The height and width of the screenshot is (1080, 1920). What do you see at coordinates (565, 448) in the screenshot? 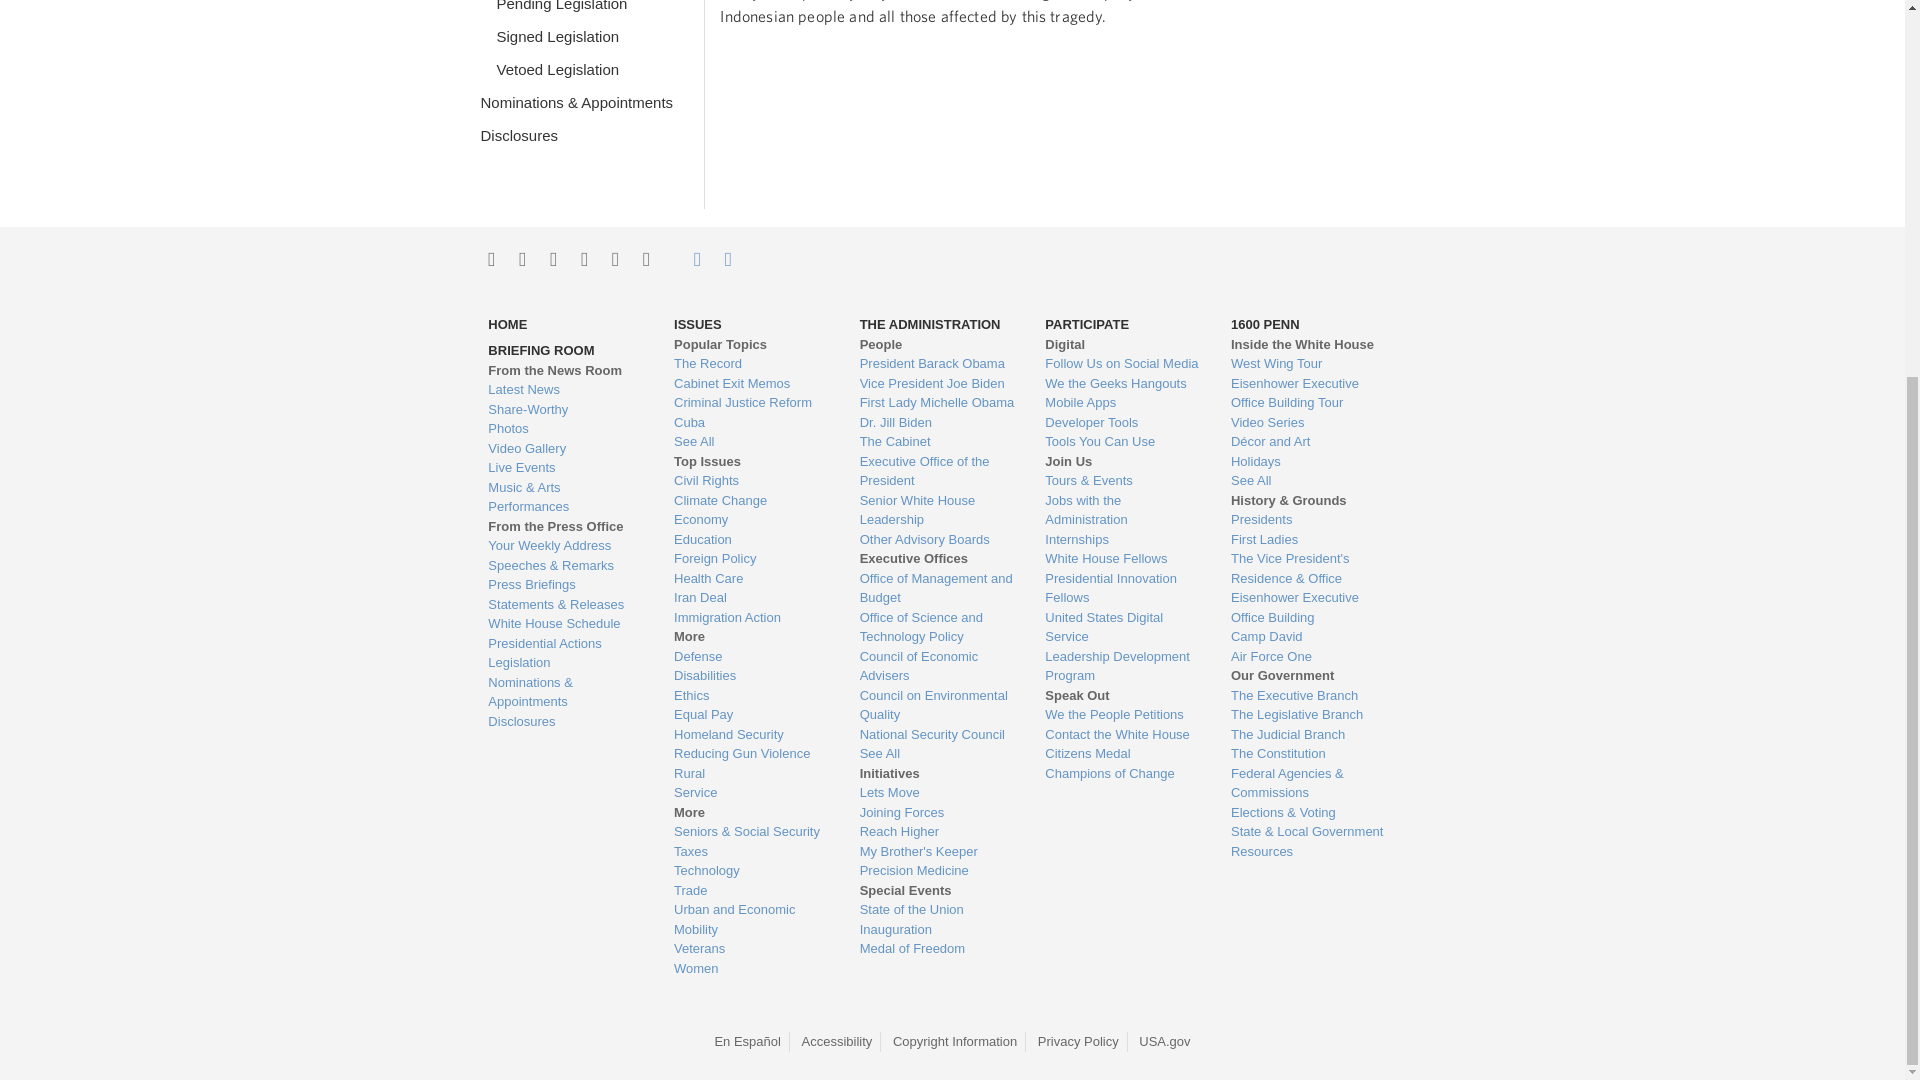
I see `Watch behind-the-scenes videos and more` at bounding box center [565, 448].